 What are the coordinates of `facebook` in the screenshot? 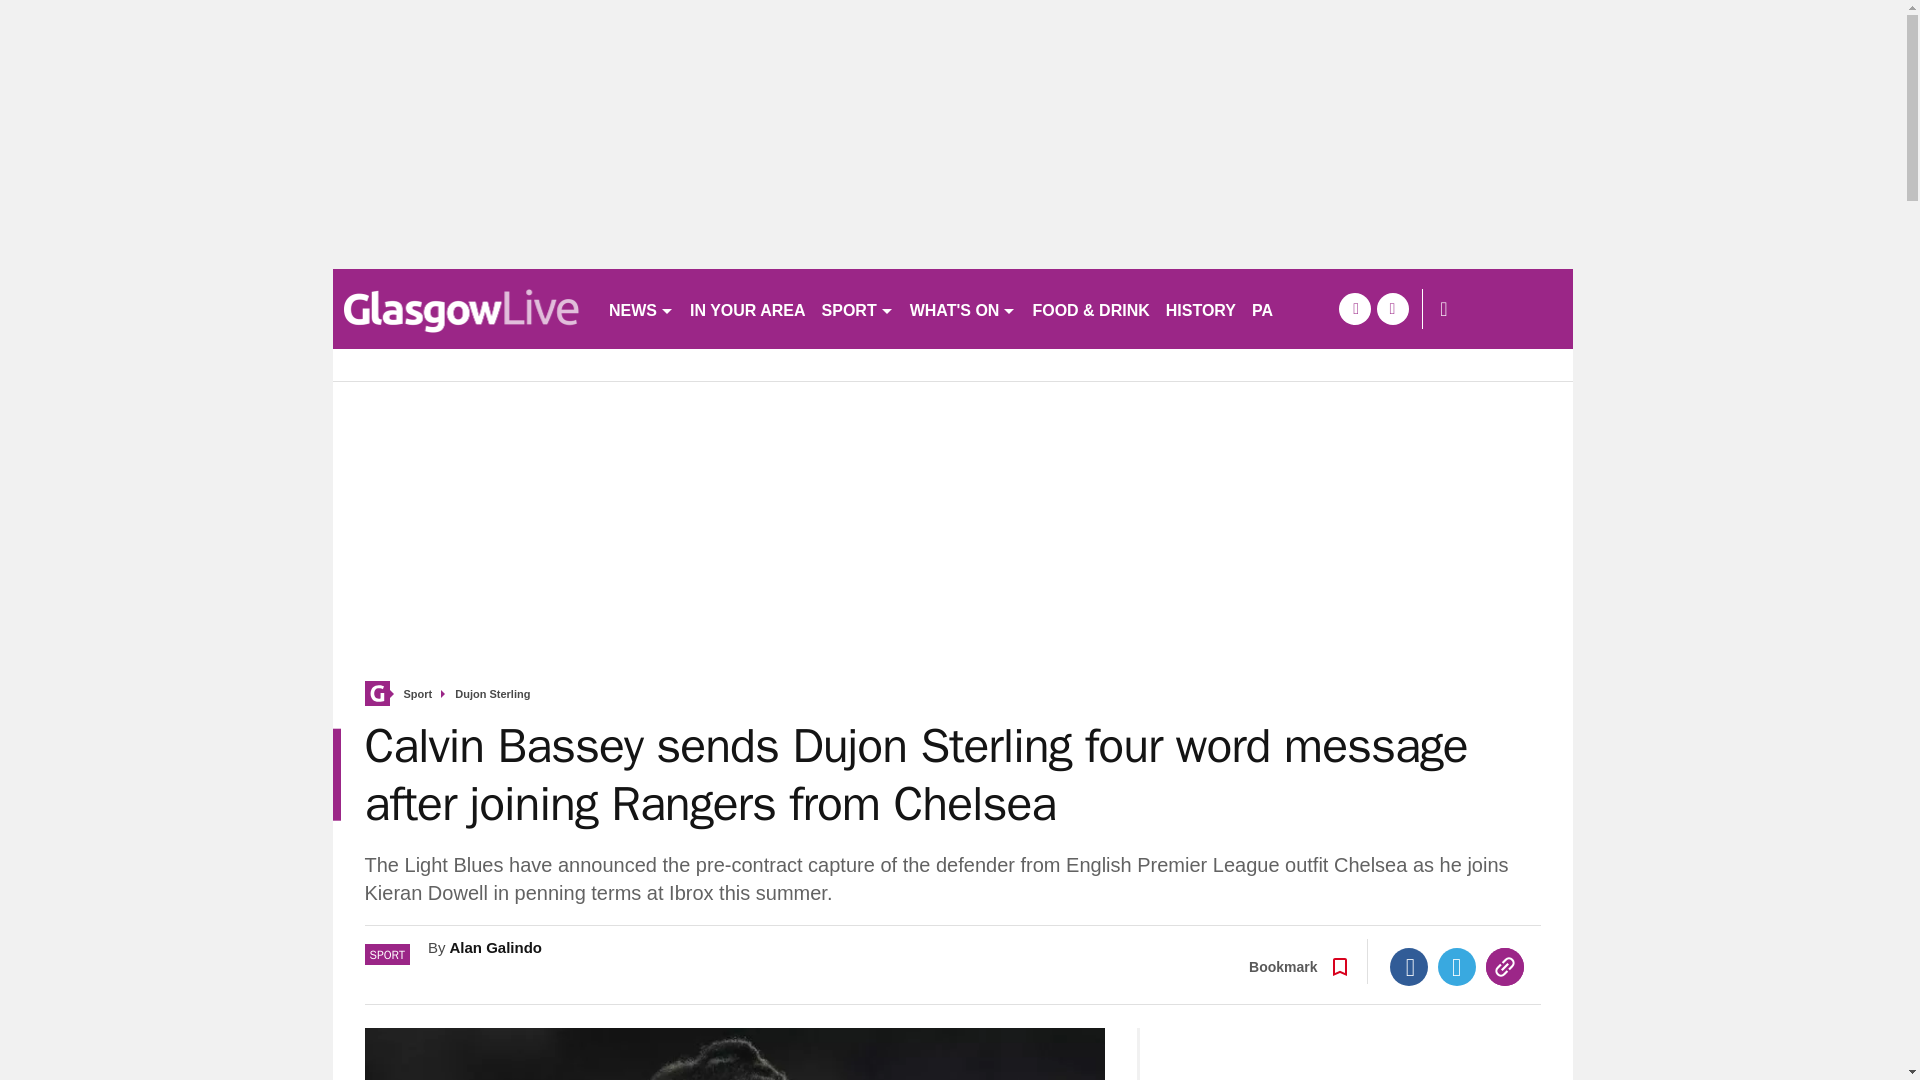 It's located at (1354, 308).